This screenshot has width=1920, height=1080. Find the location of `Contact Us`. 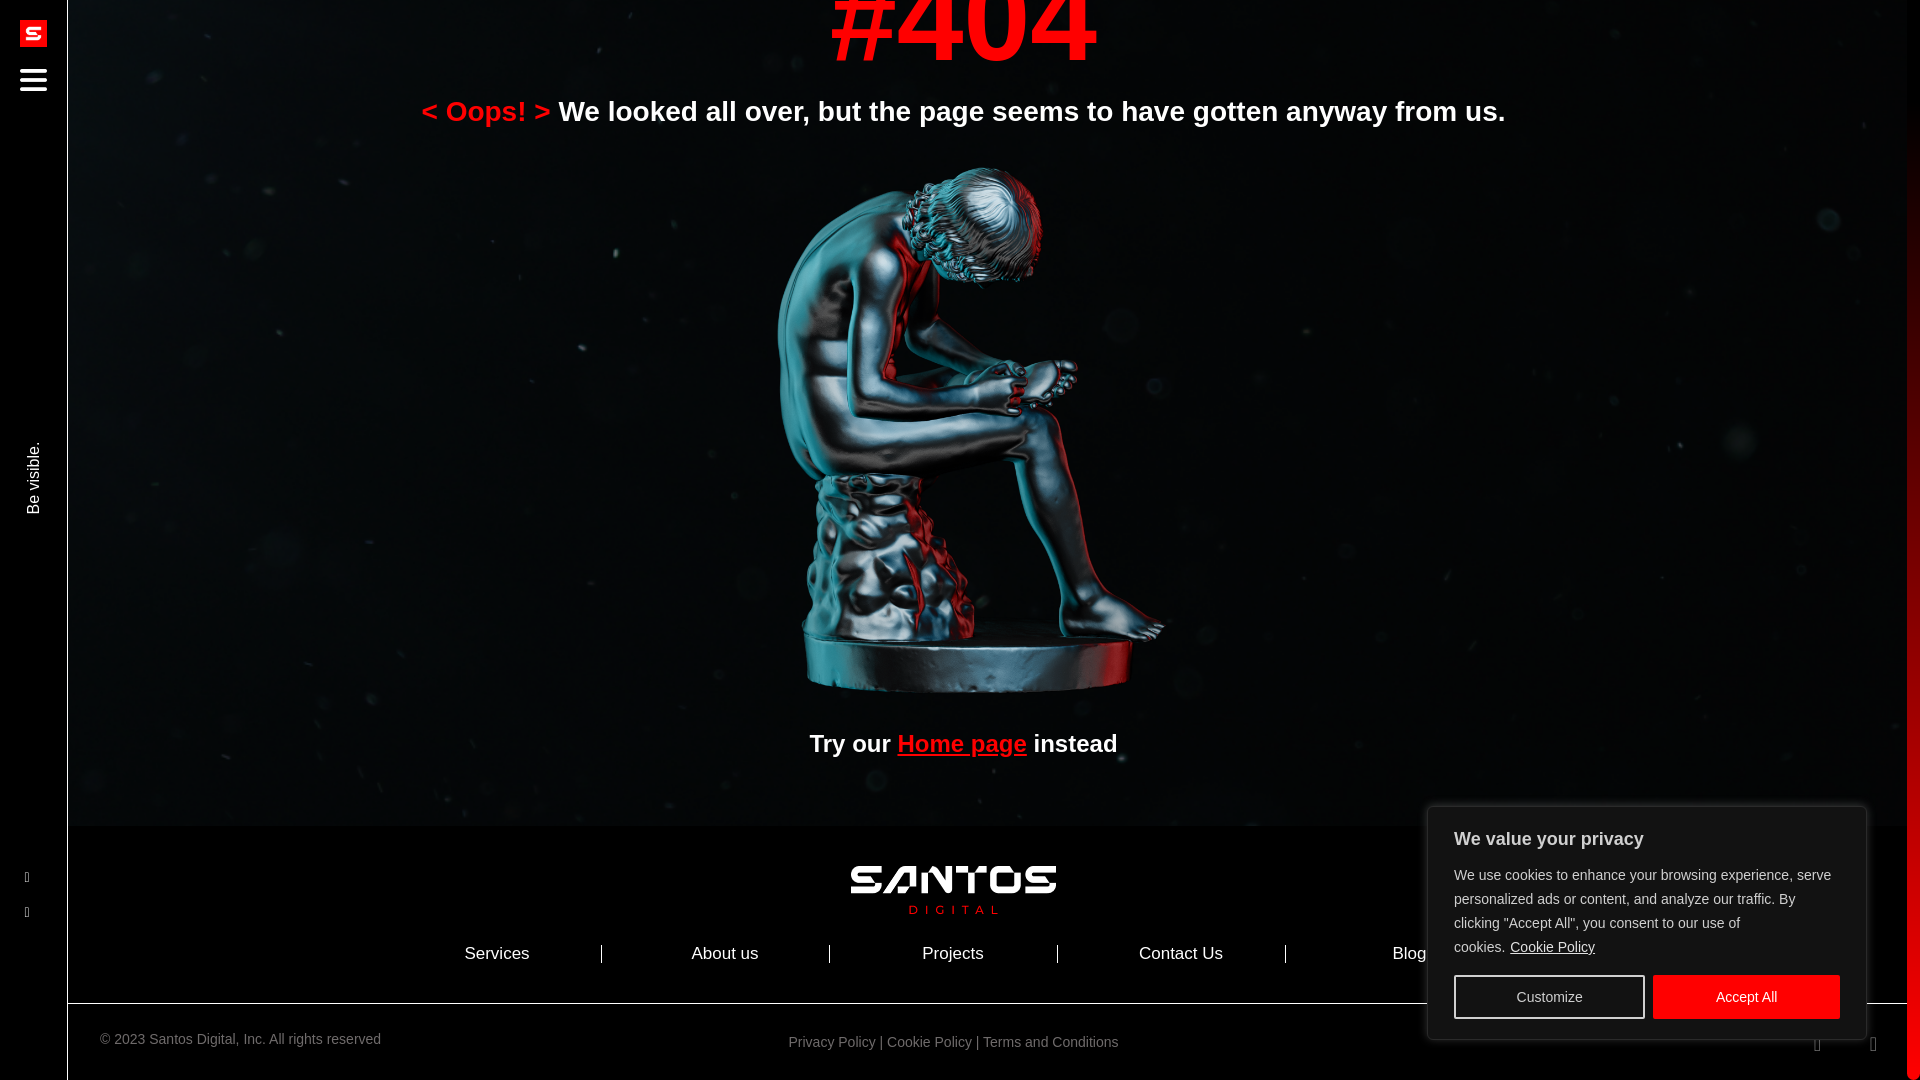

Contact Us is located at coordinates (1180, 953).